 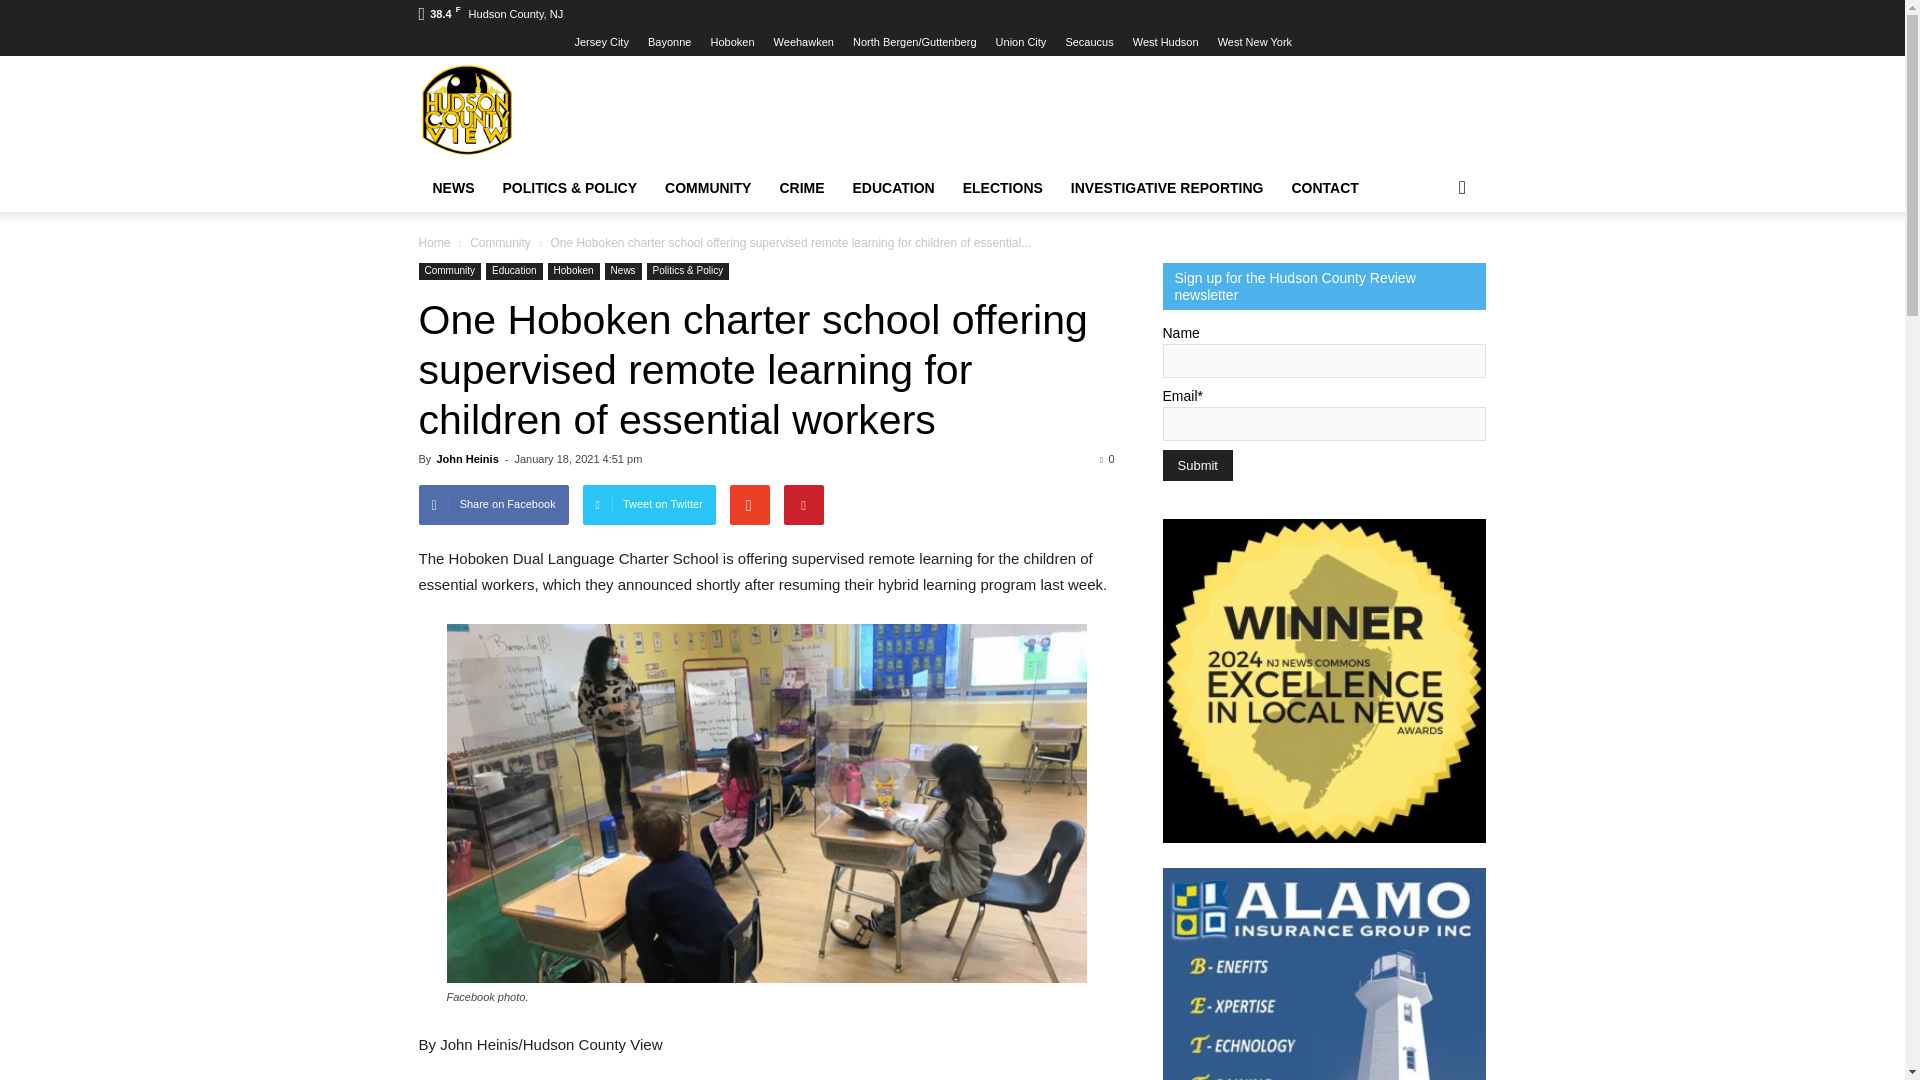 I want to click on EDUCATION, so click(x=894, y=188).